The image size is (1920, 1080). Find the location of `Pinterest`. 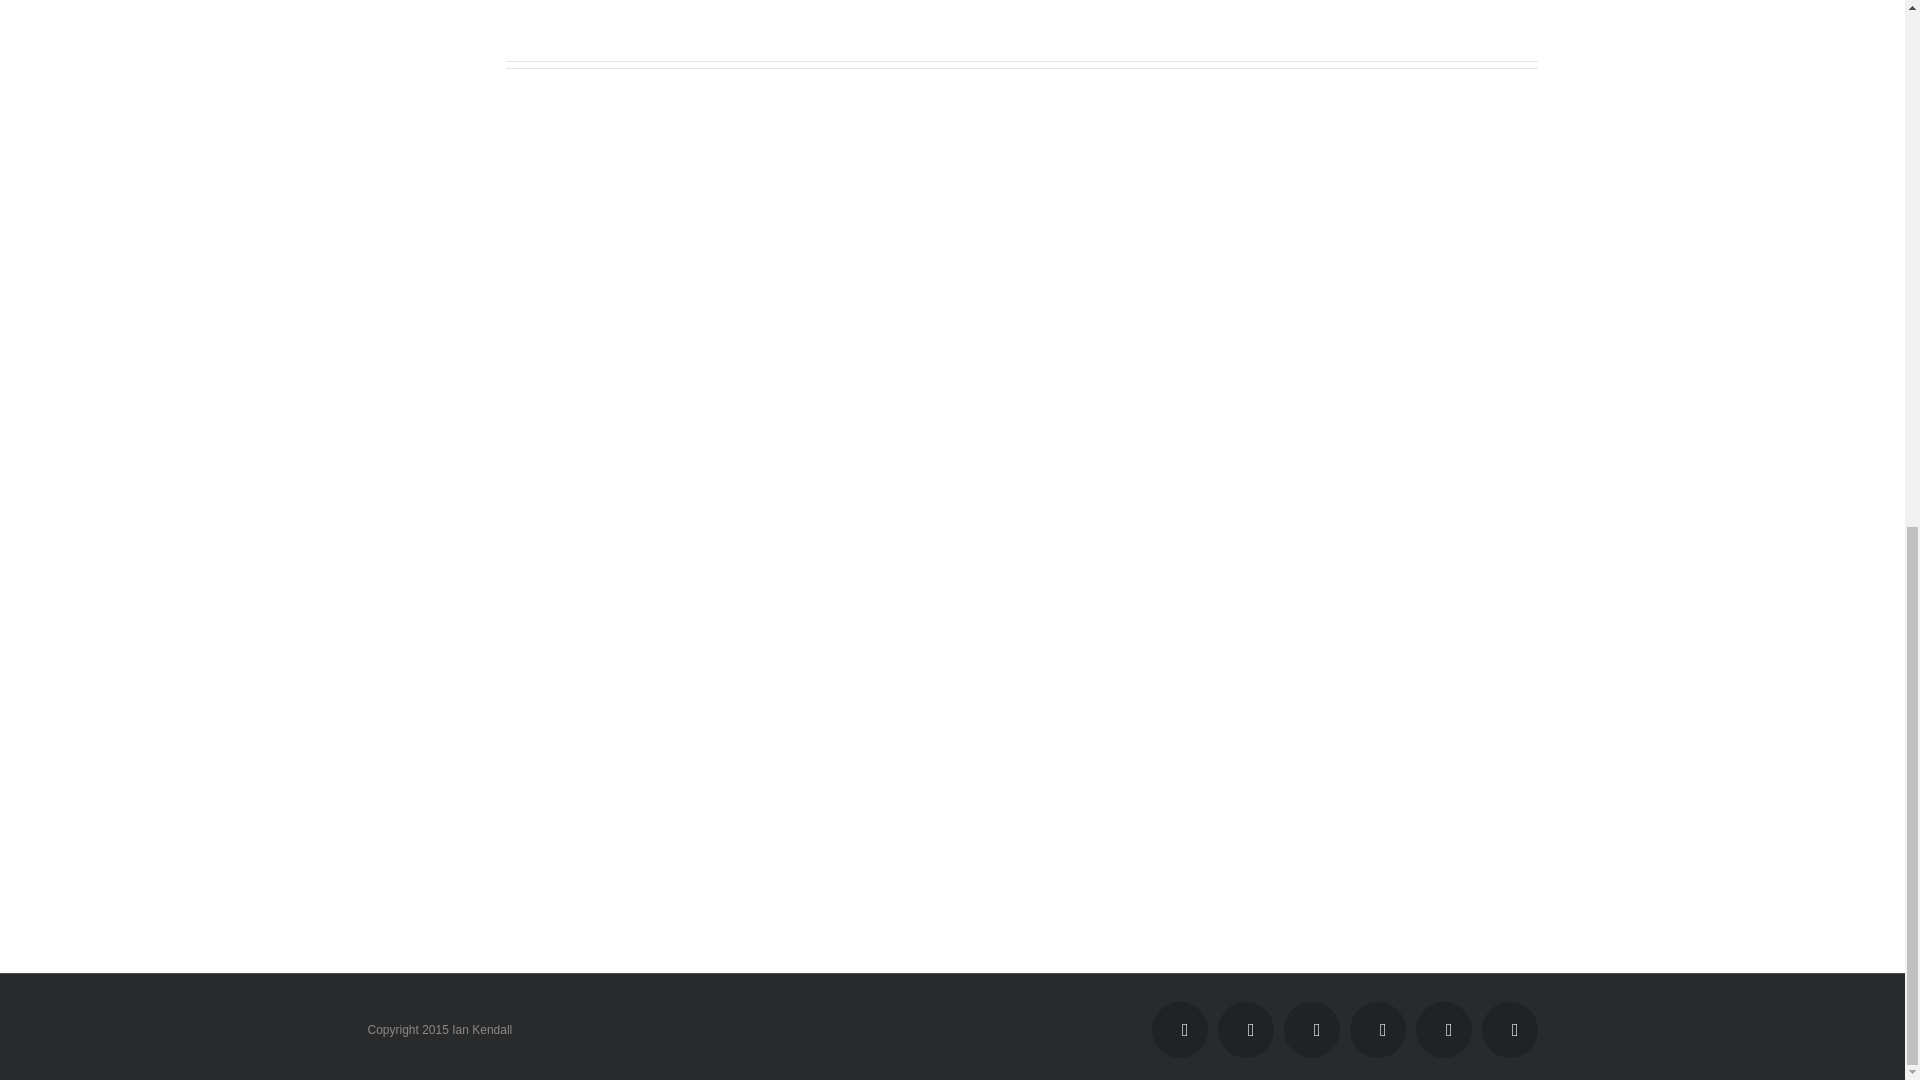

Pinterest is located at coordinates (1444, 1030).